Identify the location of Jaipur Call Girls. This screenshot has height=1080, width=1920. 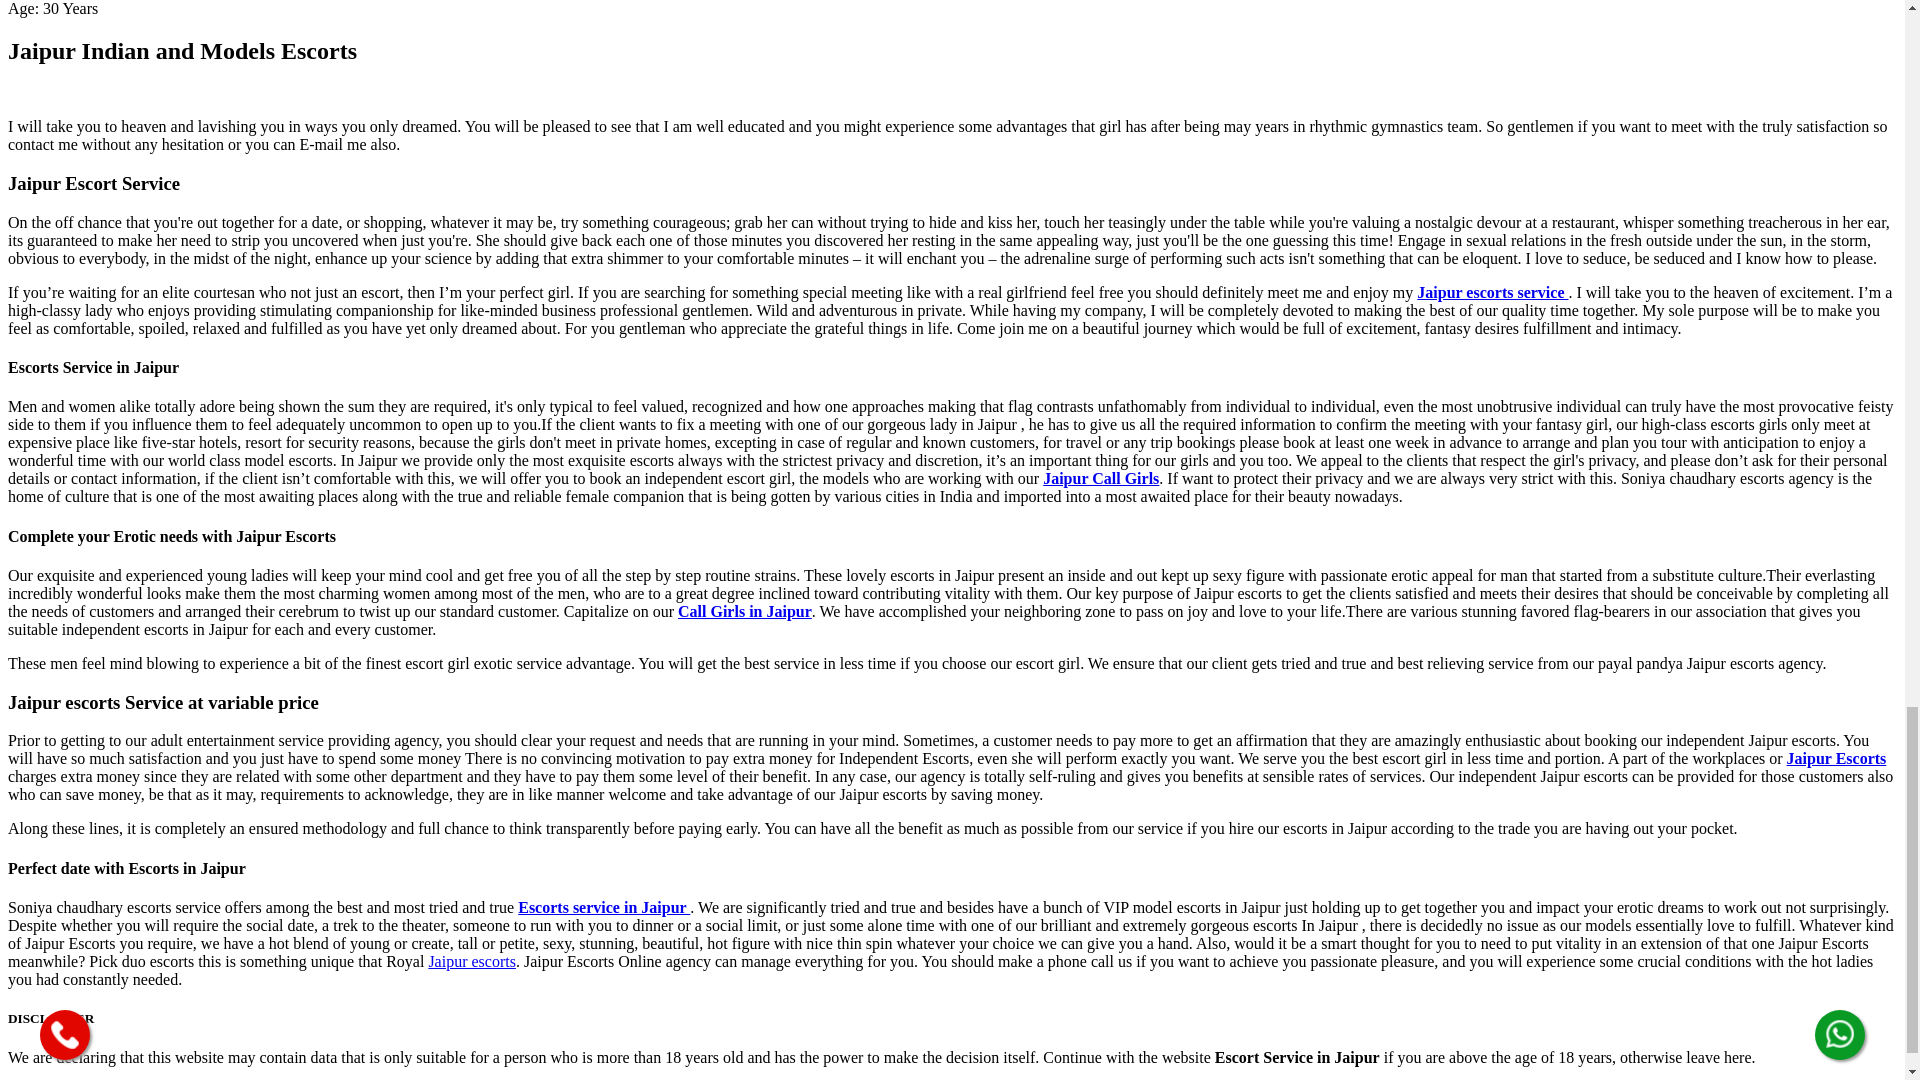
(1100, 478).